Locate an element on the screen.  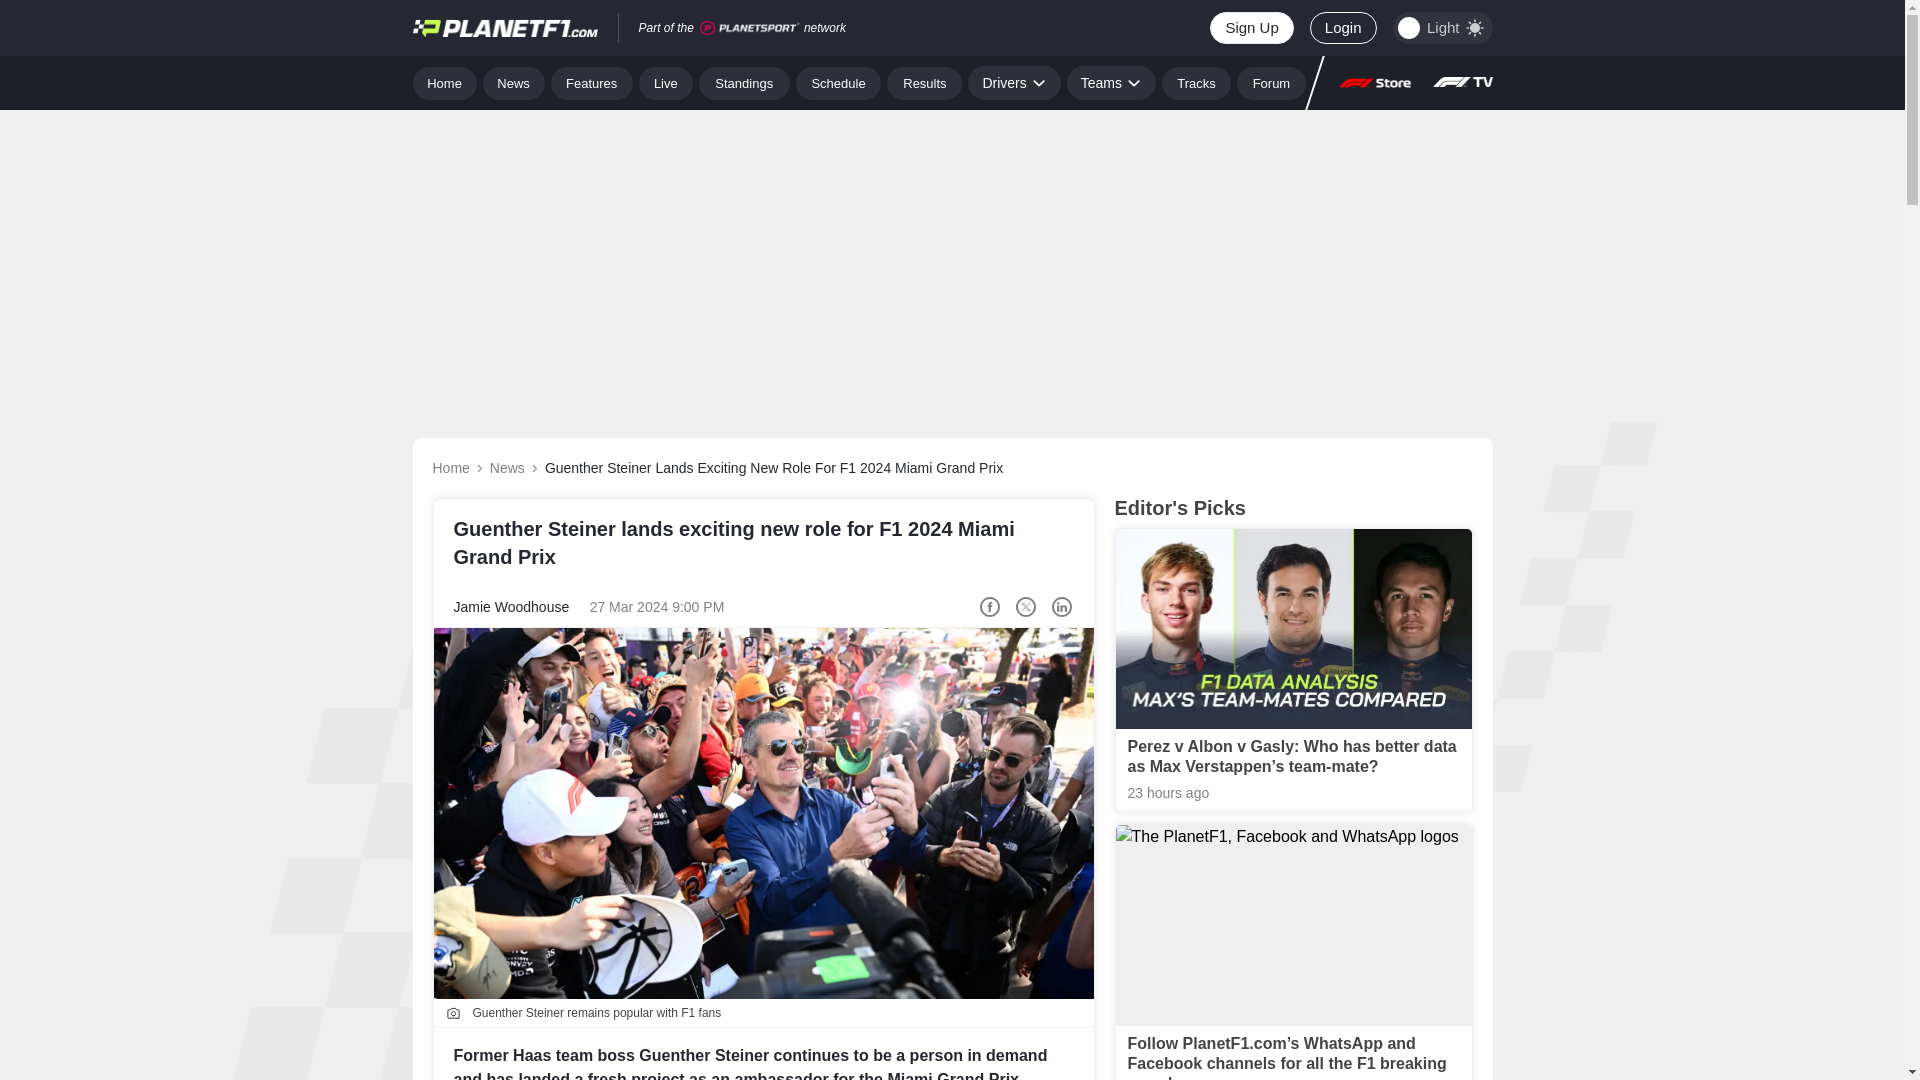
Login is located at coordinates (1342, 28).